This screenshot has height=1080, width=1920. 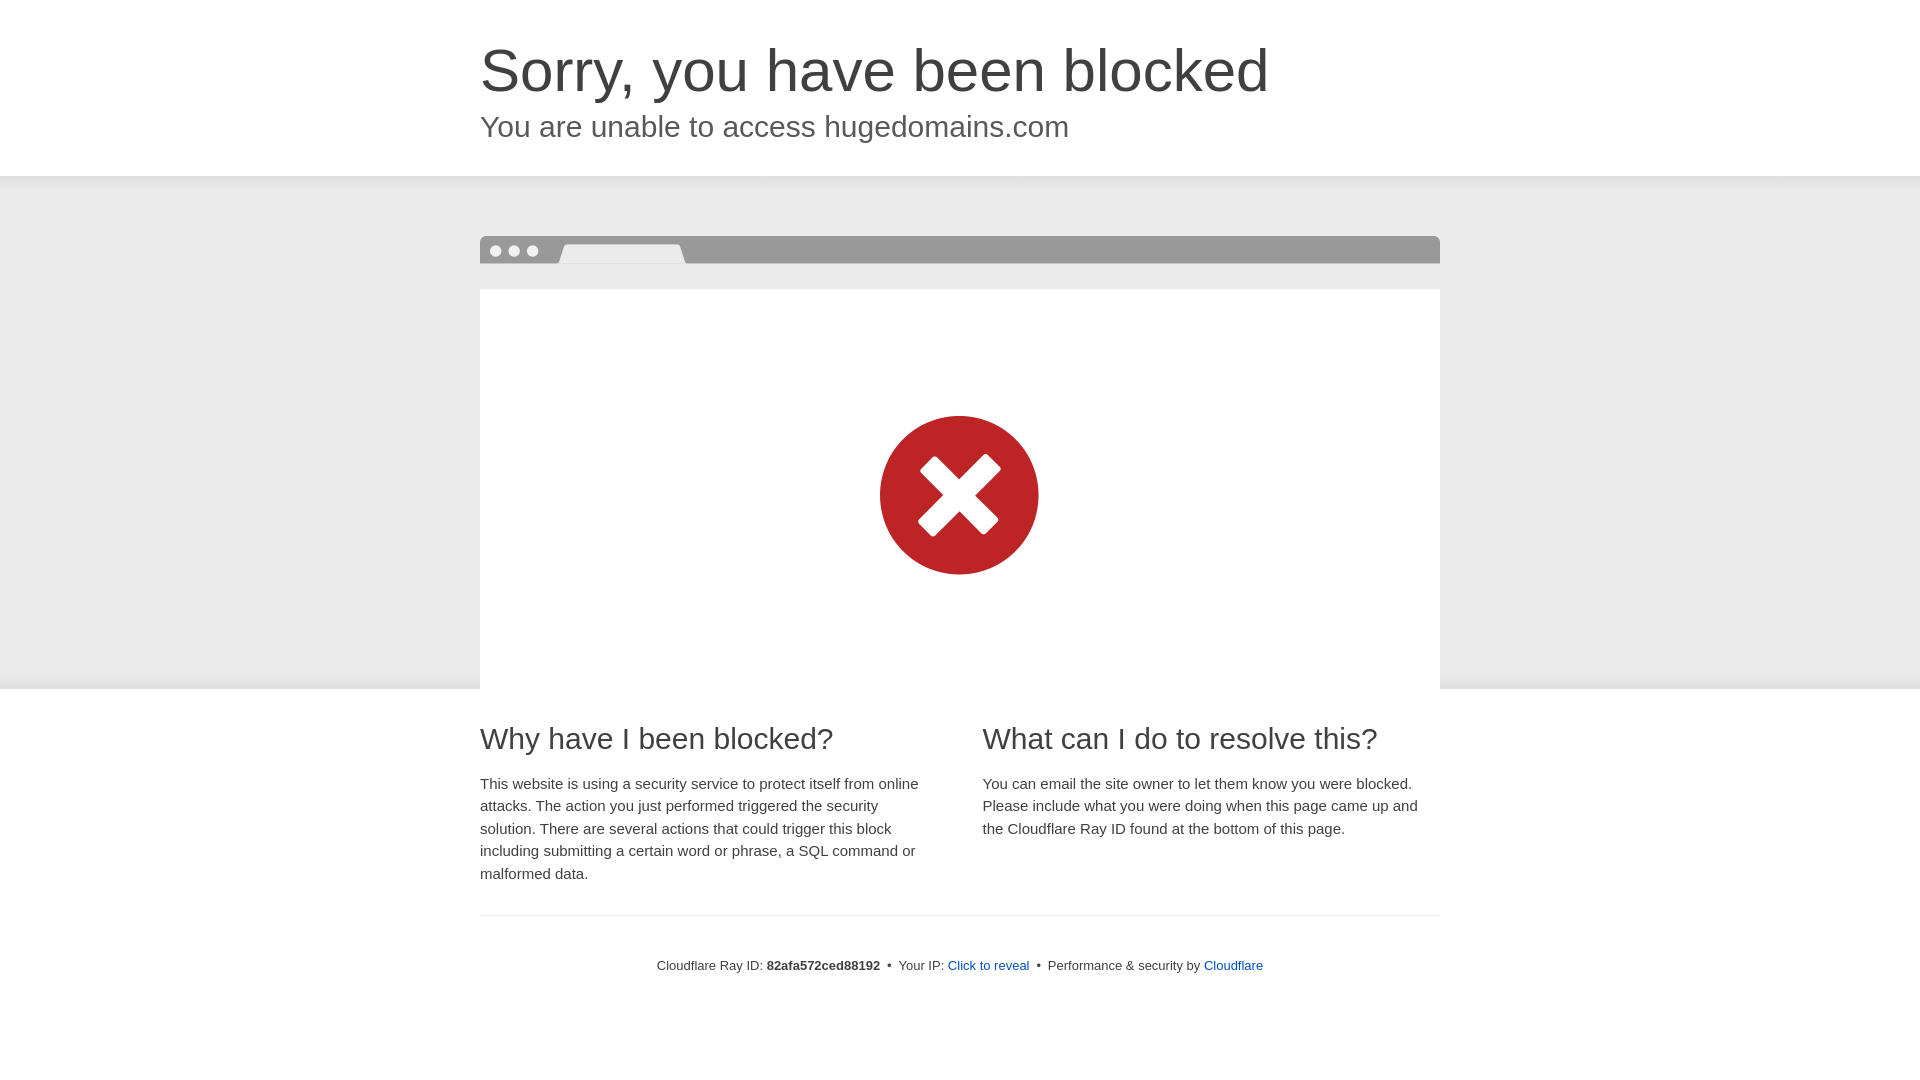 What do you see at coordinates (1234, 966) in the screenshot?
I see `Cloudflare` at bounding box center [1234, 966].